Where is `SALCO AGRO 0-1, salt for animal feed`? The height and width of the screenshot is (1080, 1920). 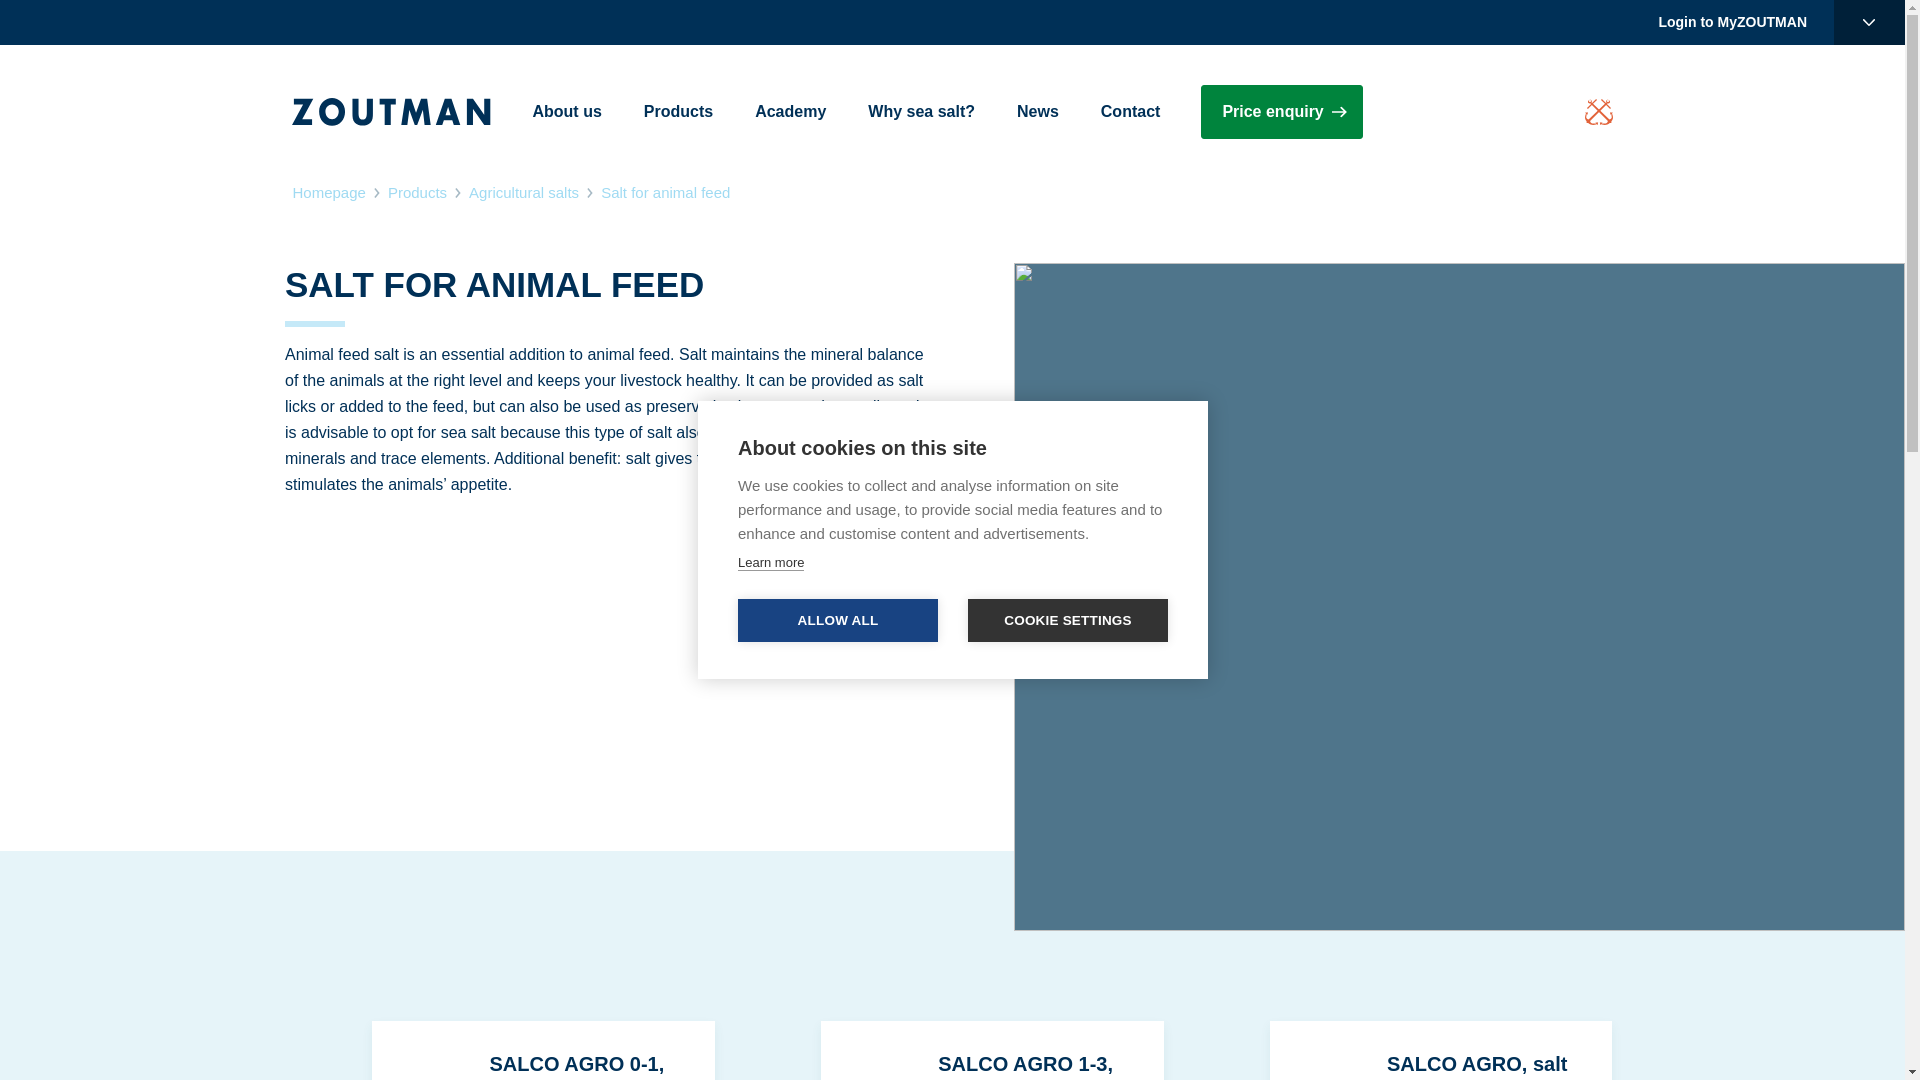
SALCO AGRO 0-1, salt for animal feed is located at coordinates (502, 1050).